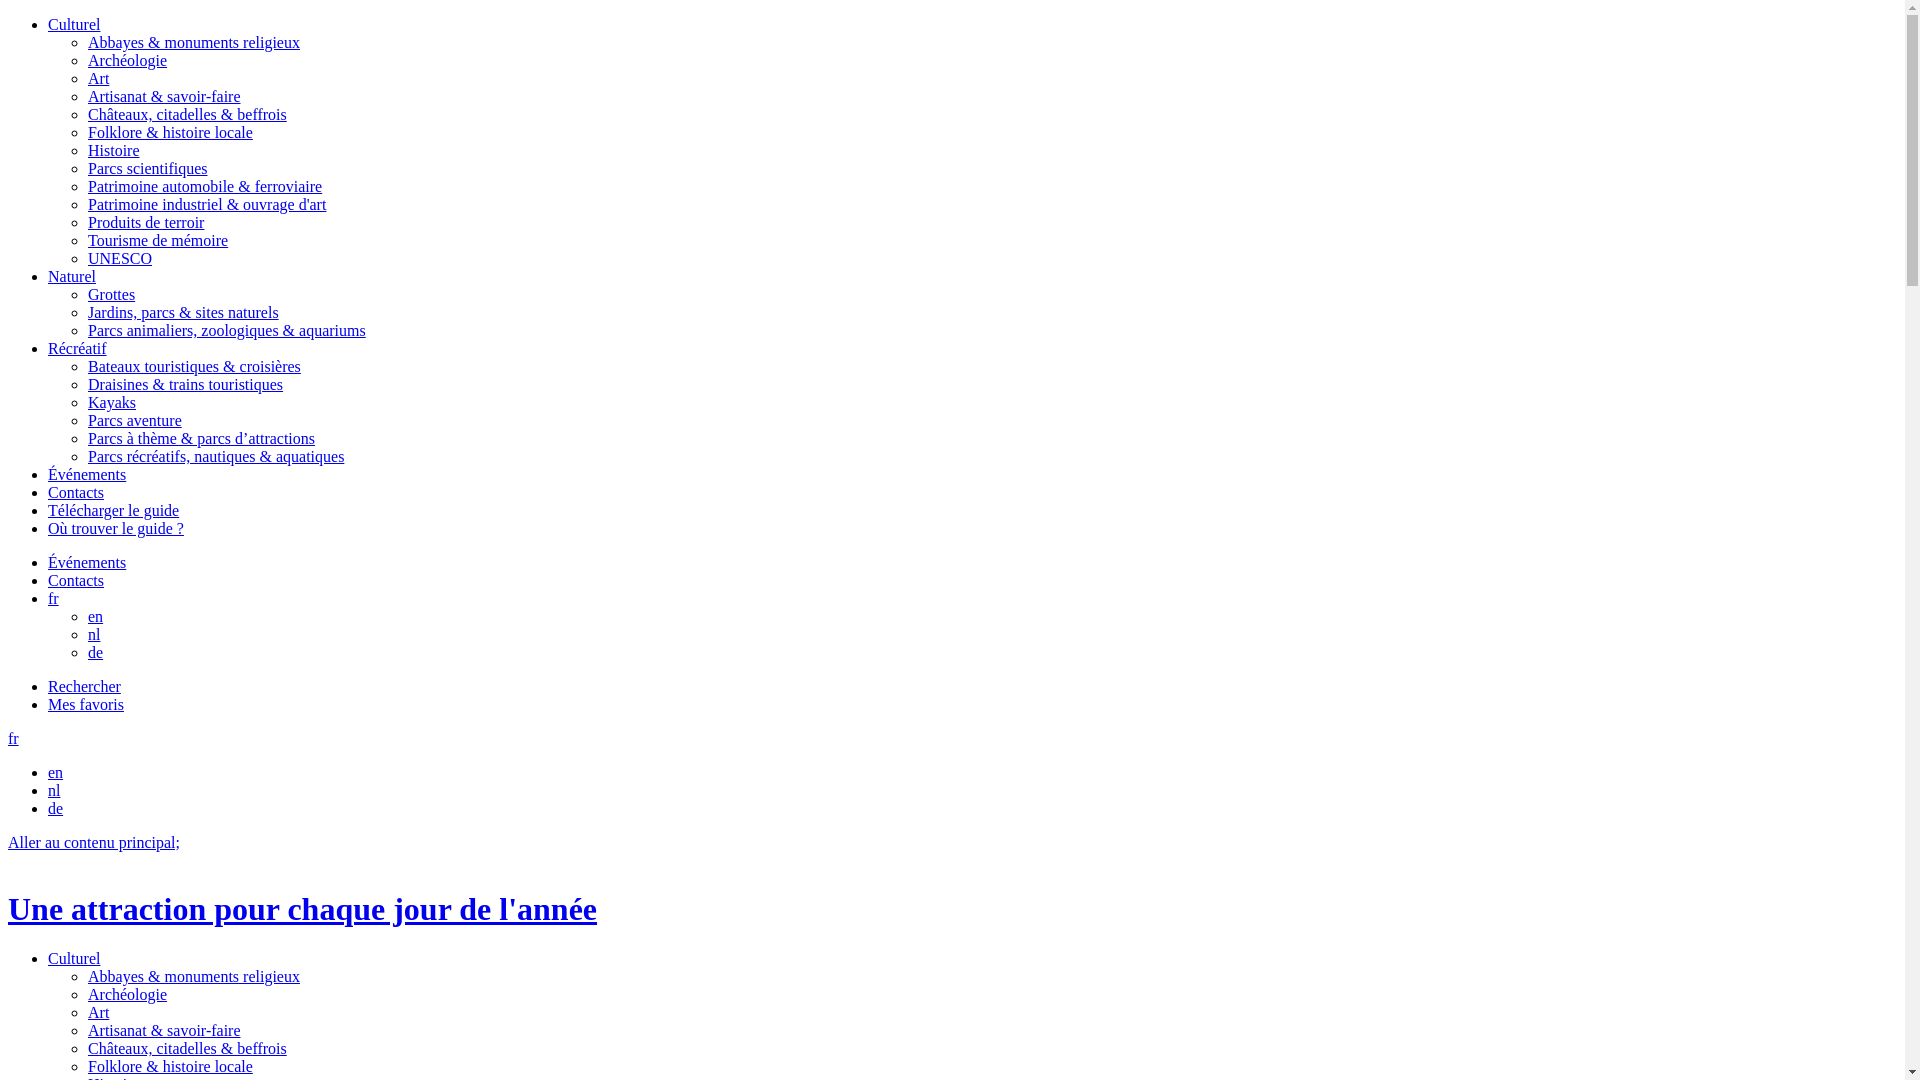 This screenshot has width=1920, height=1080. What do you see at coordinates (227, 330) in the screenshot?
I see `Parcs animaliers, zoologiques & aquariums` at bounding box center [227, 330].